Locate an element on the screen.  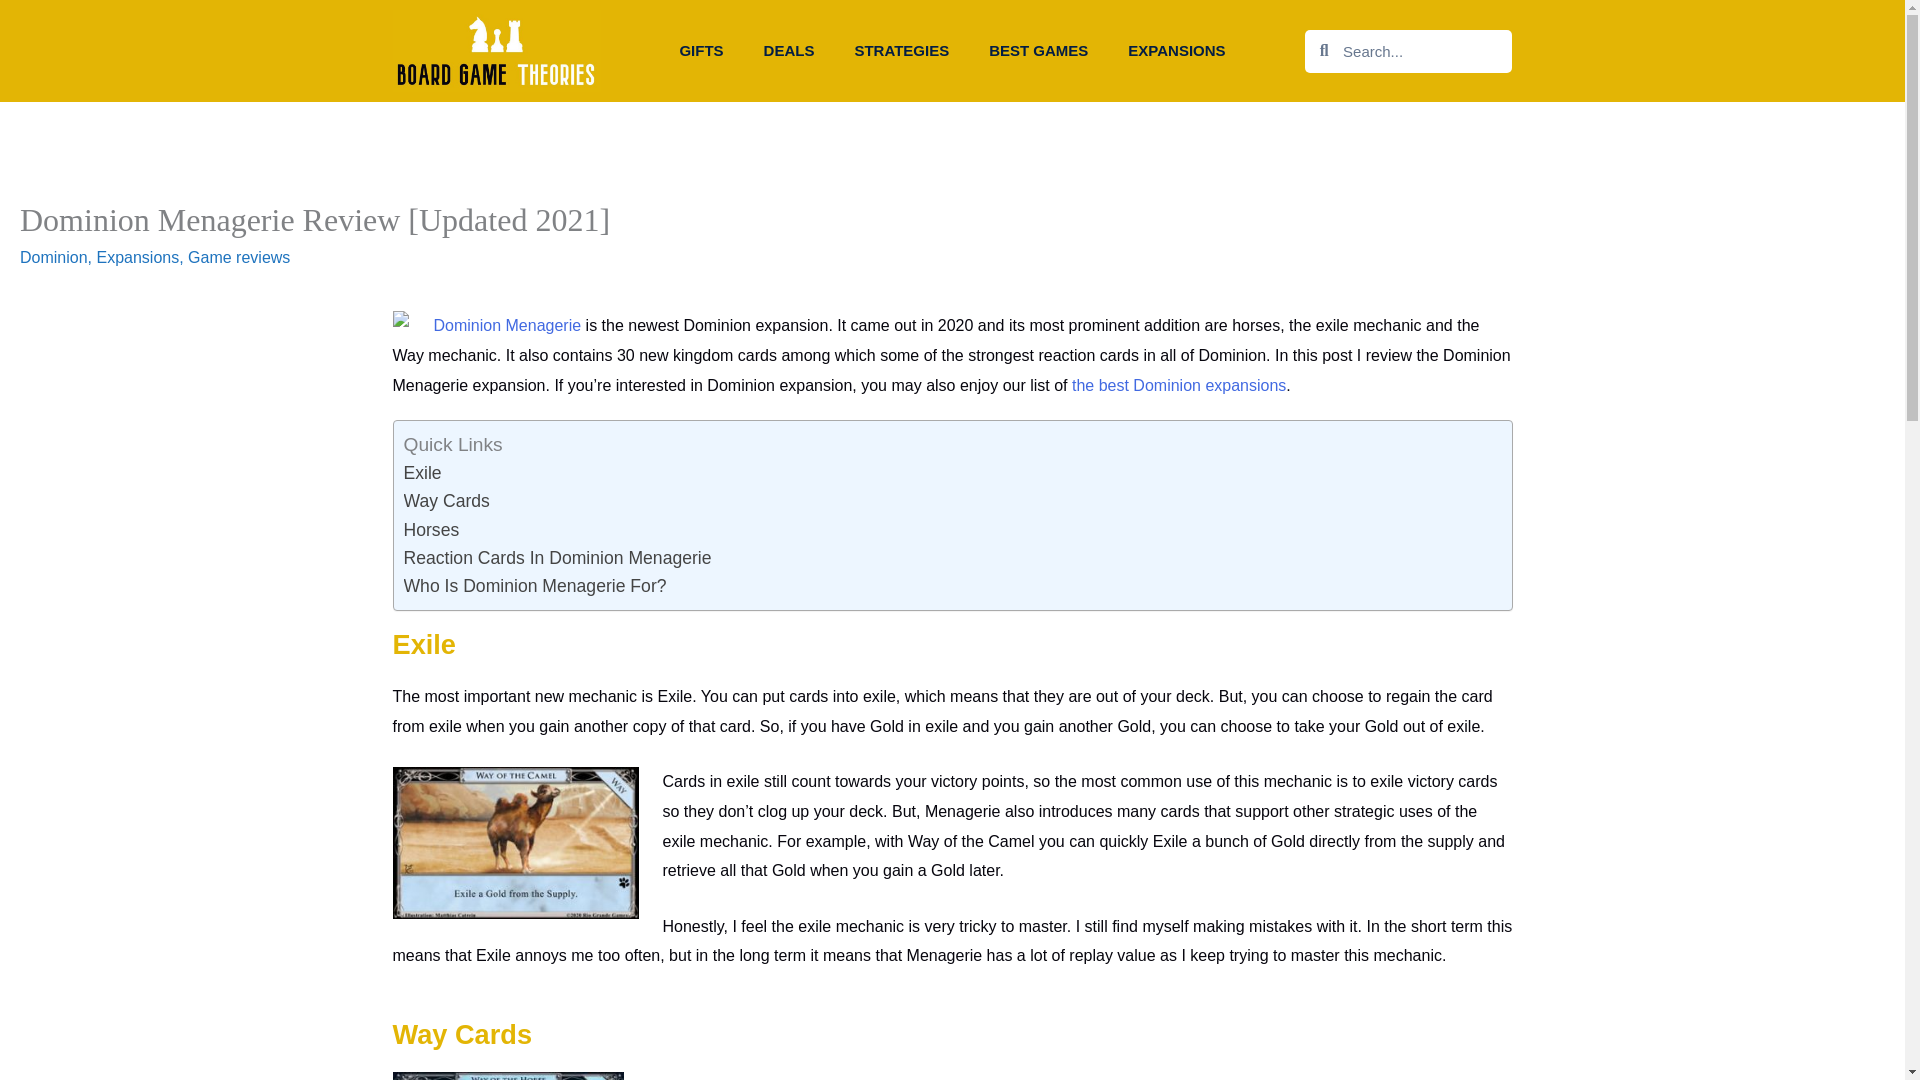
EXPANSIONS is located at coordinates (1176, 51).